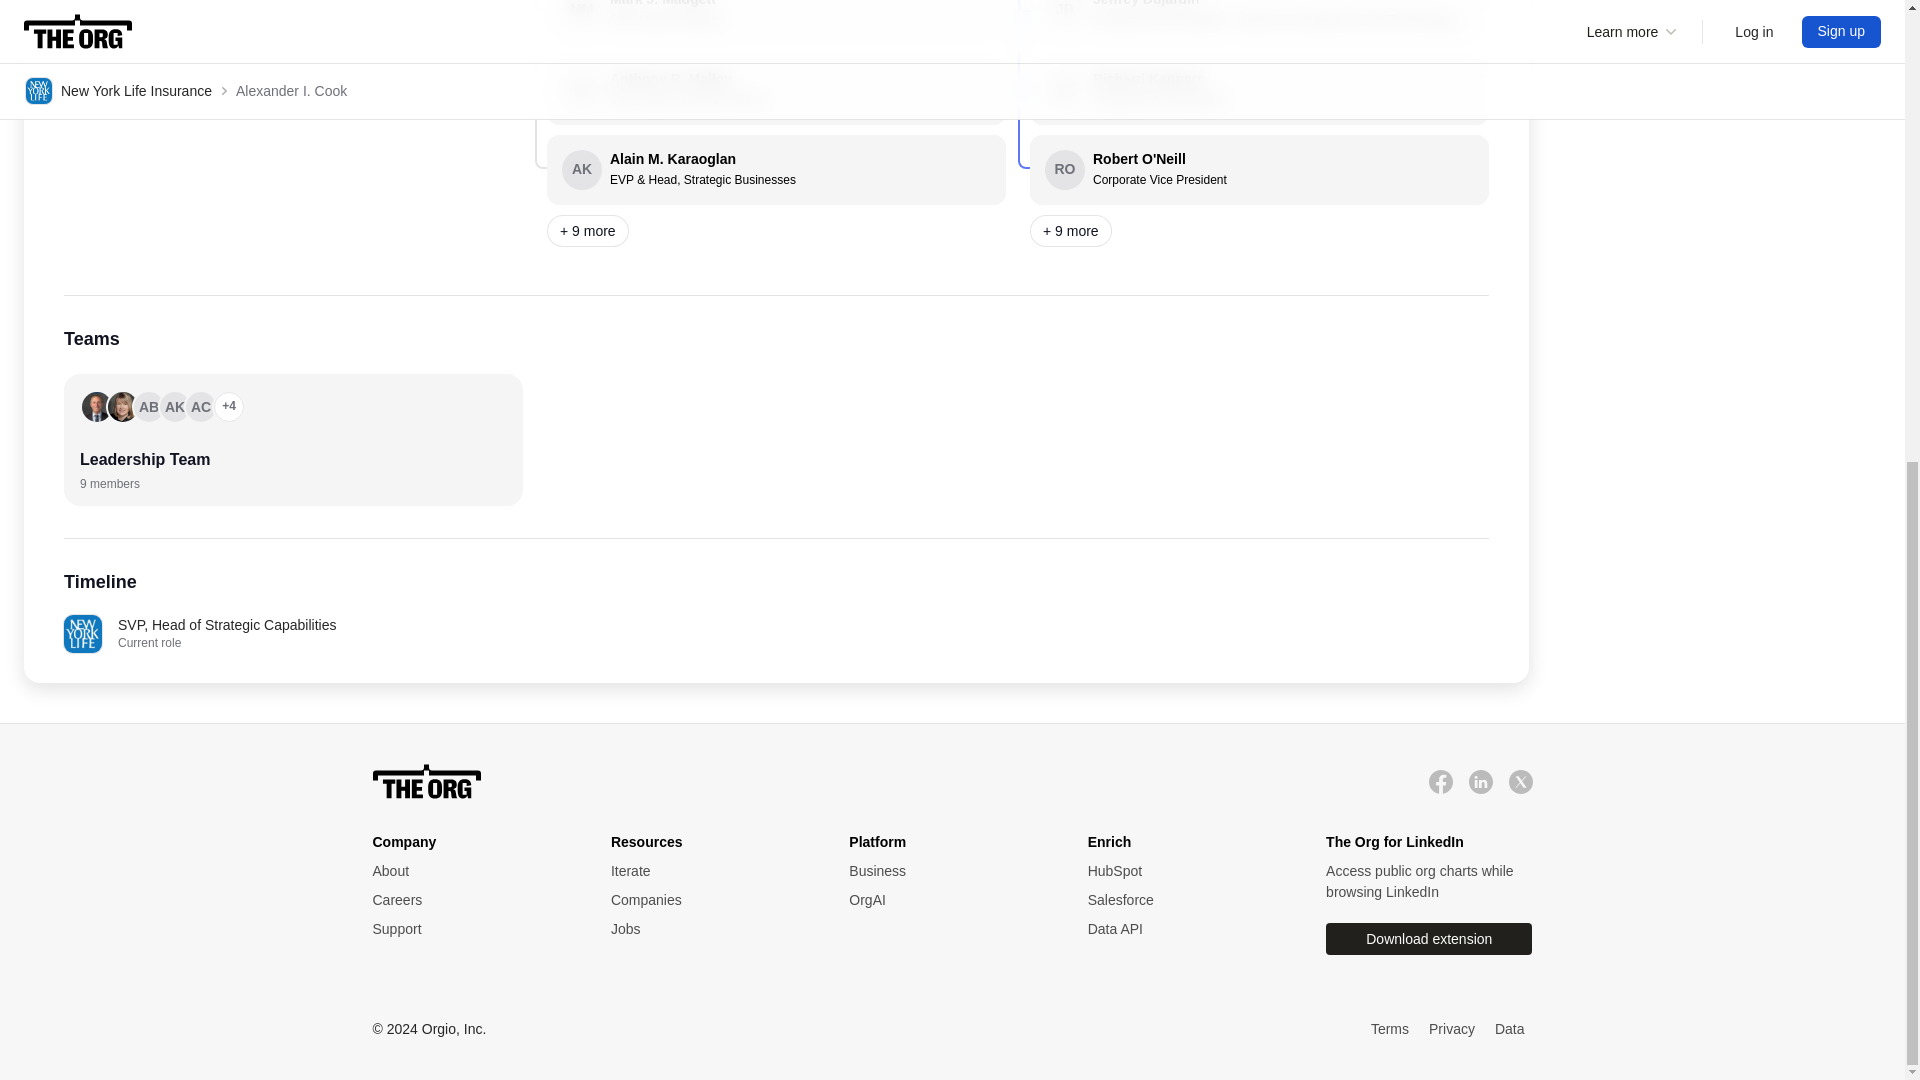  I want to click on OrgAI, so click(709, 899).